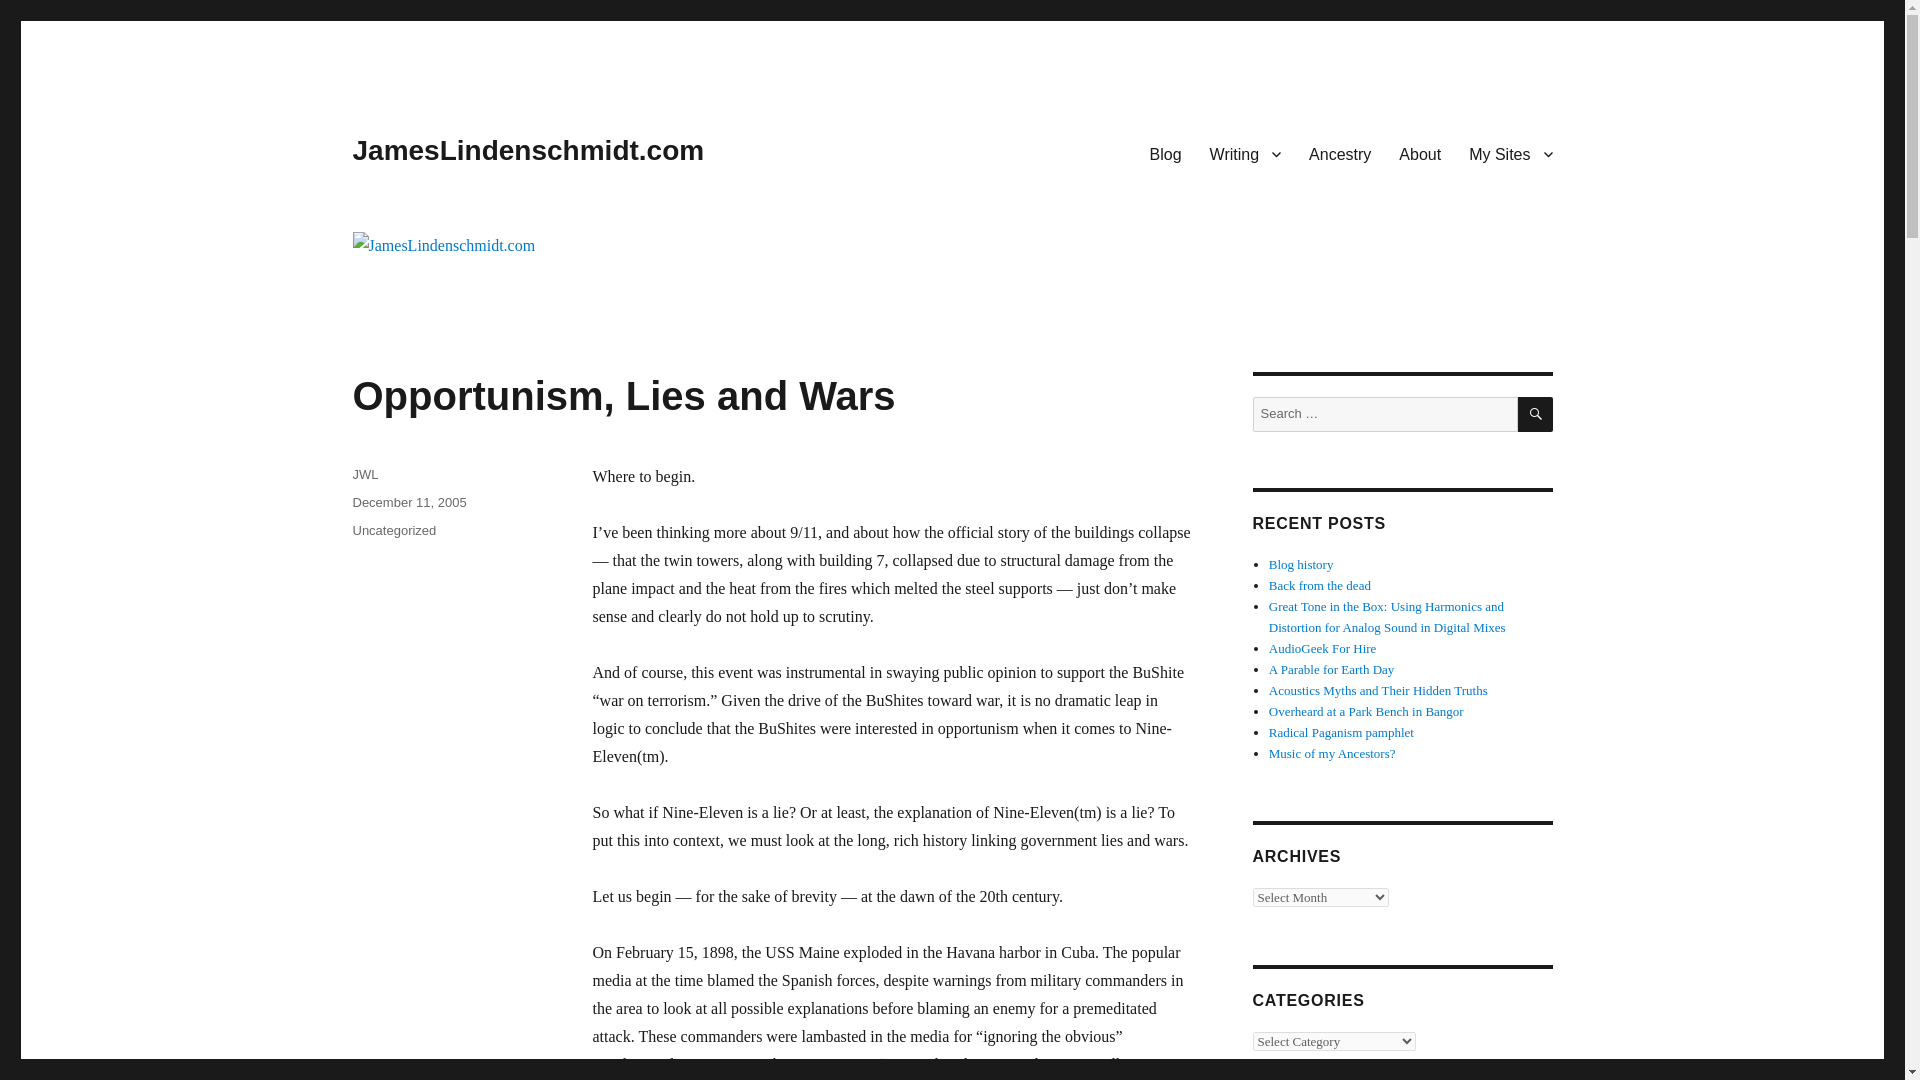 This screenshot has width=1920, height=1080. I want to click on Back from the dead, so click(1320, 584).